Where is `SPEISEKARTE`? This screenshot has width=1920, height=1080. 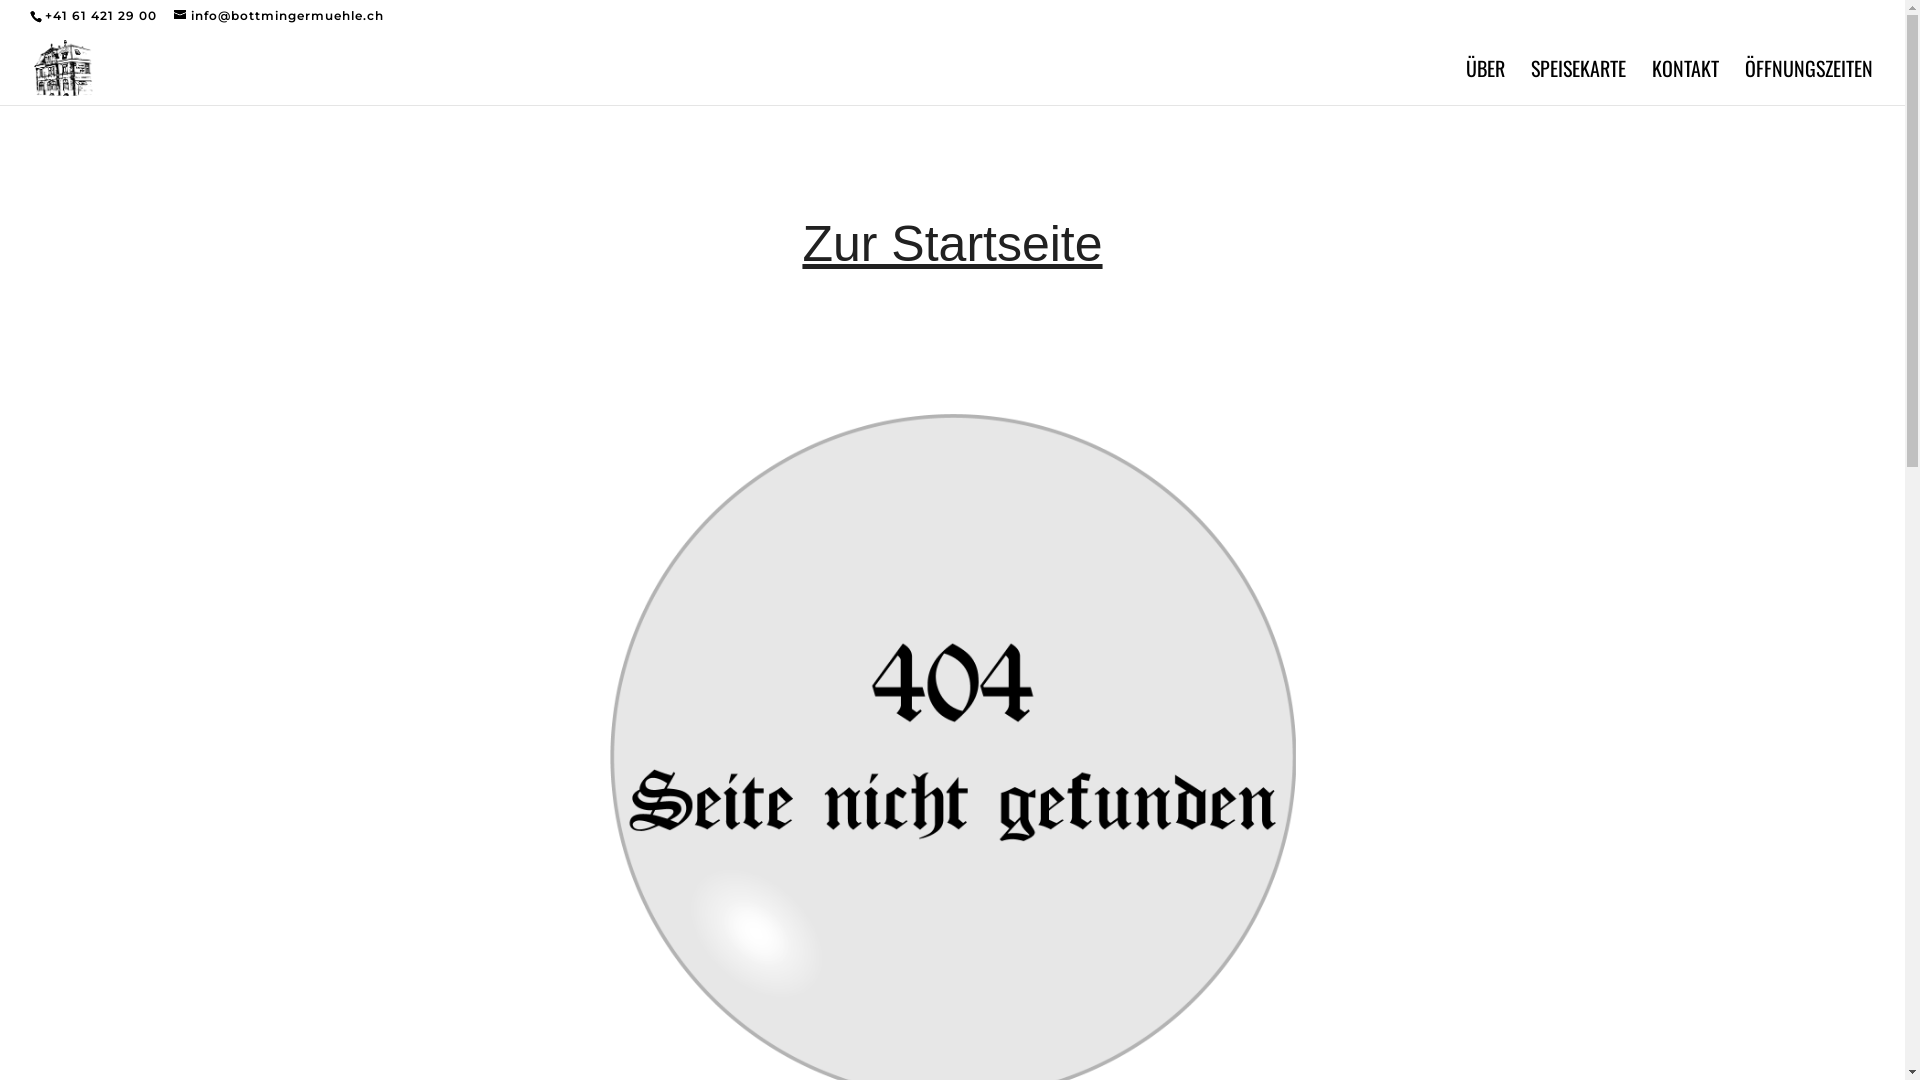
SPEISEKARTE is located at coordinates (1578, 83).